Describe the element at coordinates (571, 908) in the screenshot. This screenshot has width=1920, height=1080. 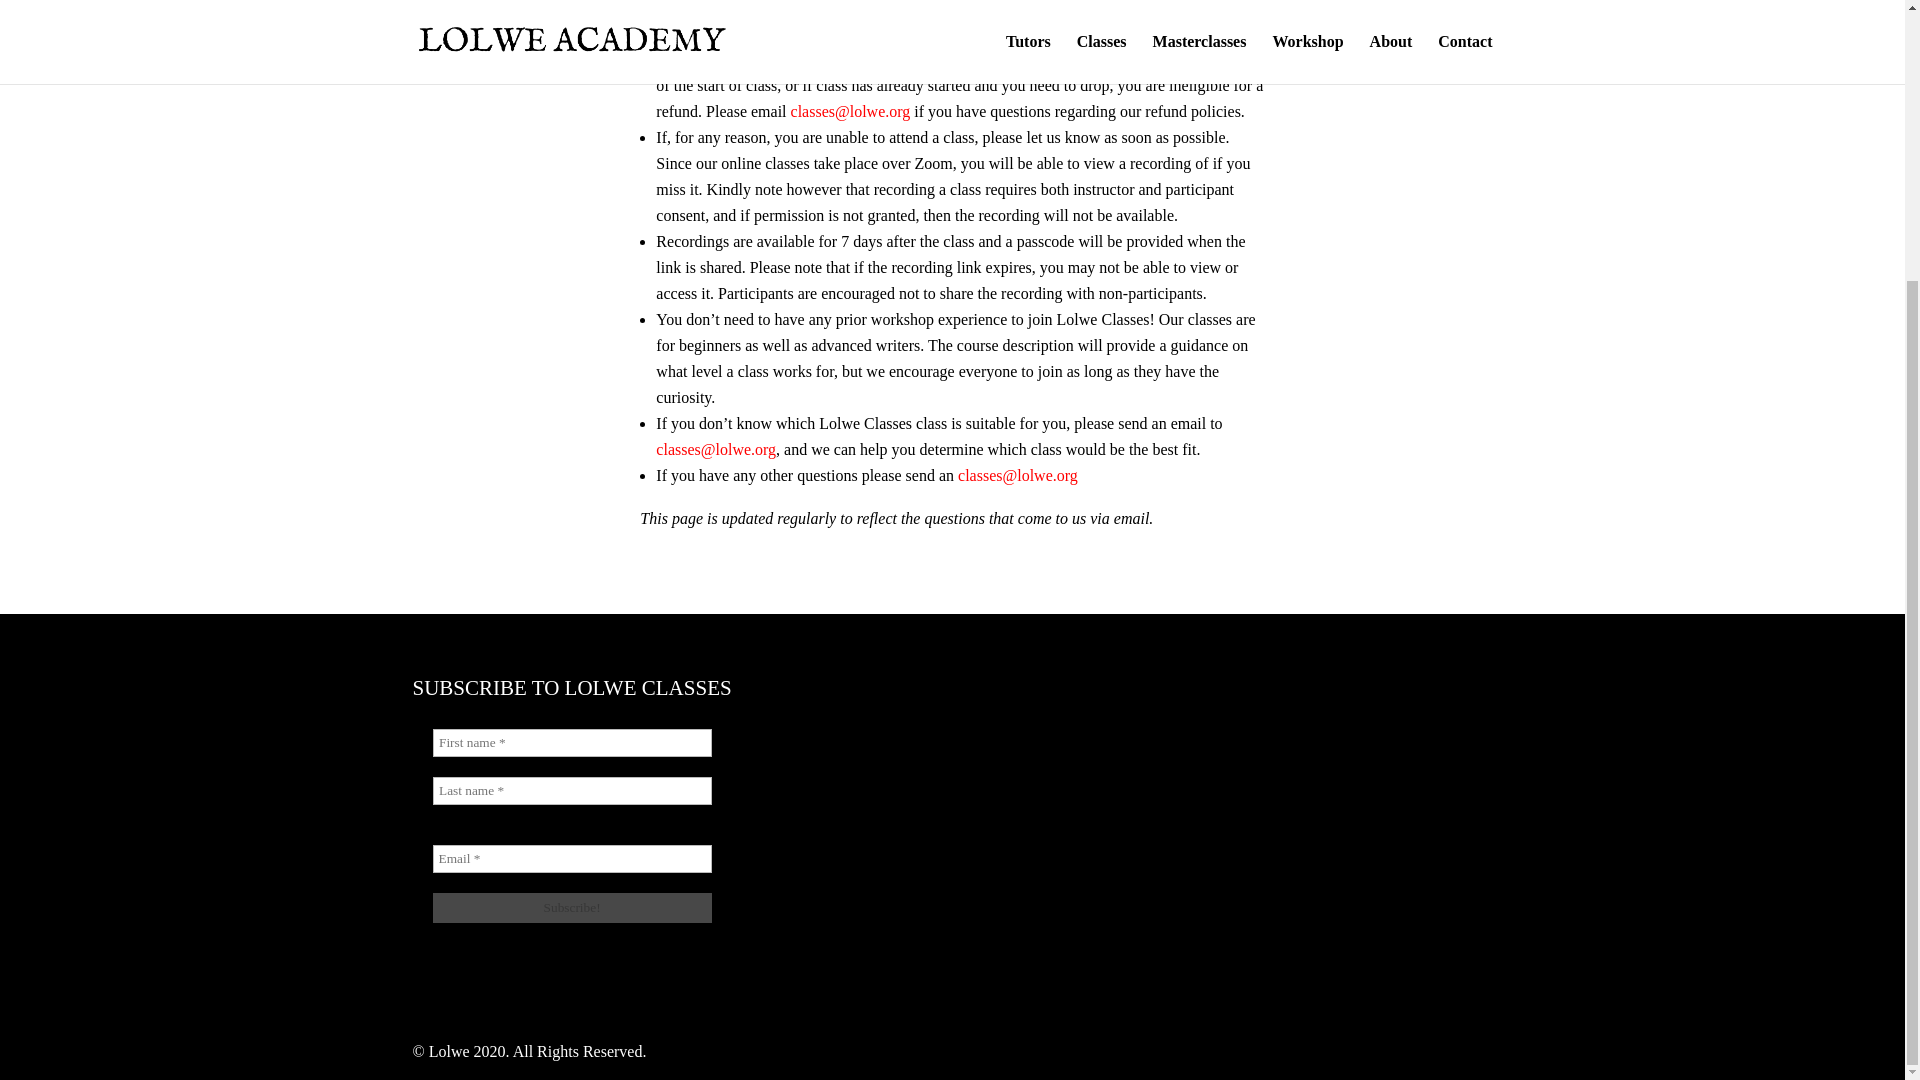
I see `Subscribe!` at that location.